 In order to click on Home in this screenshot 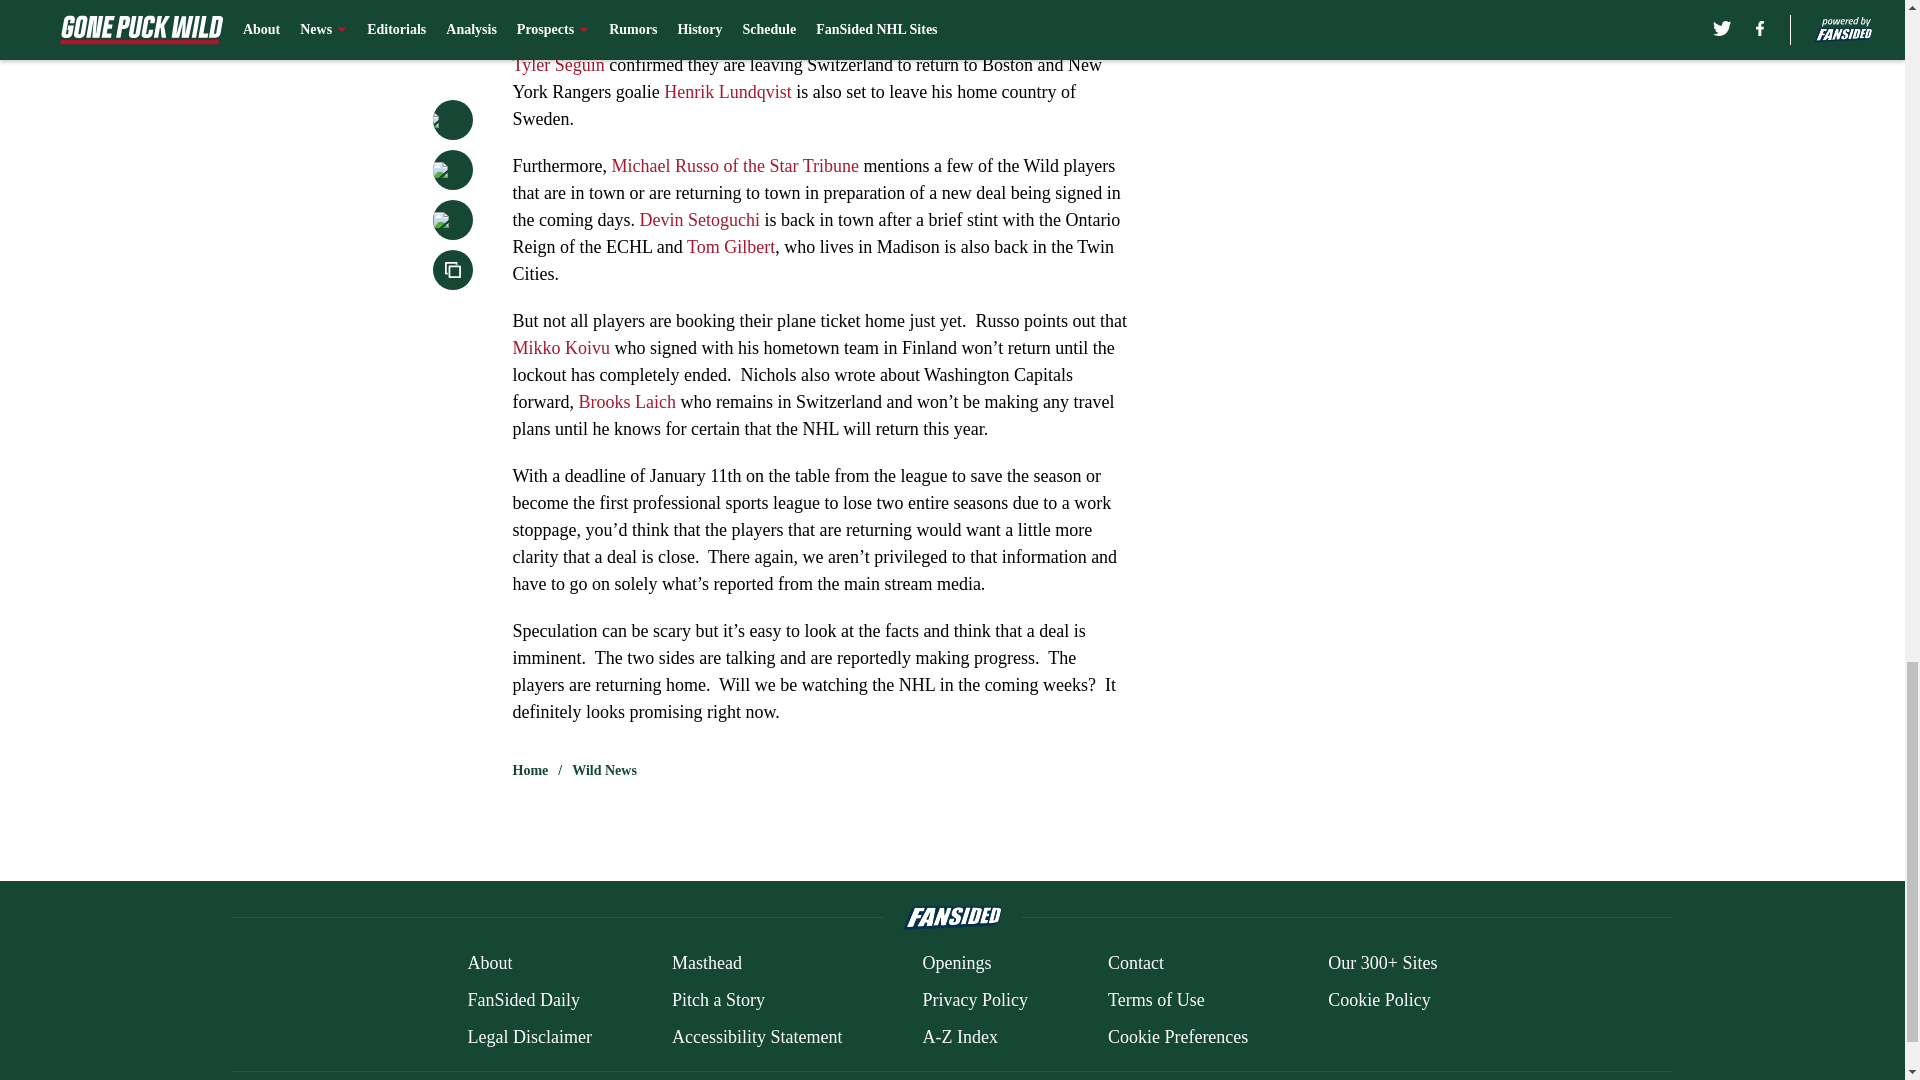, I will do `click(530, 770)`.